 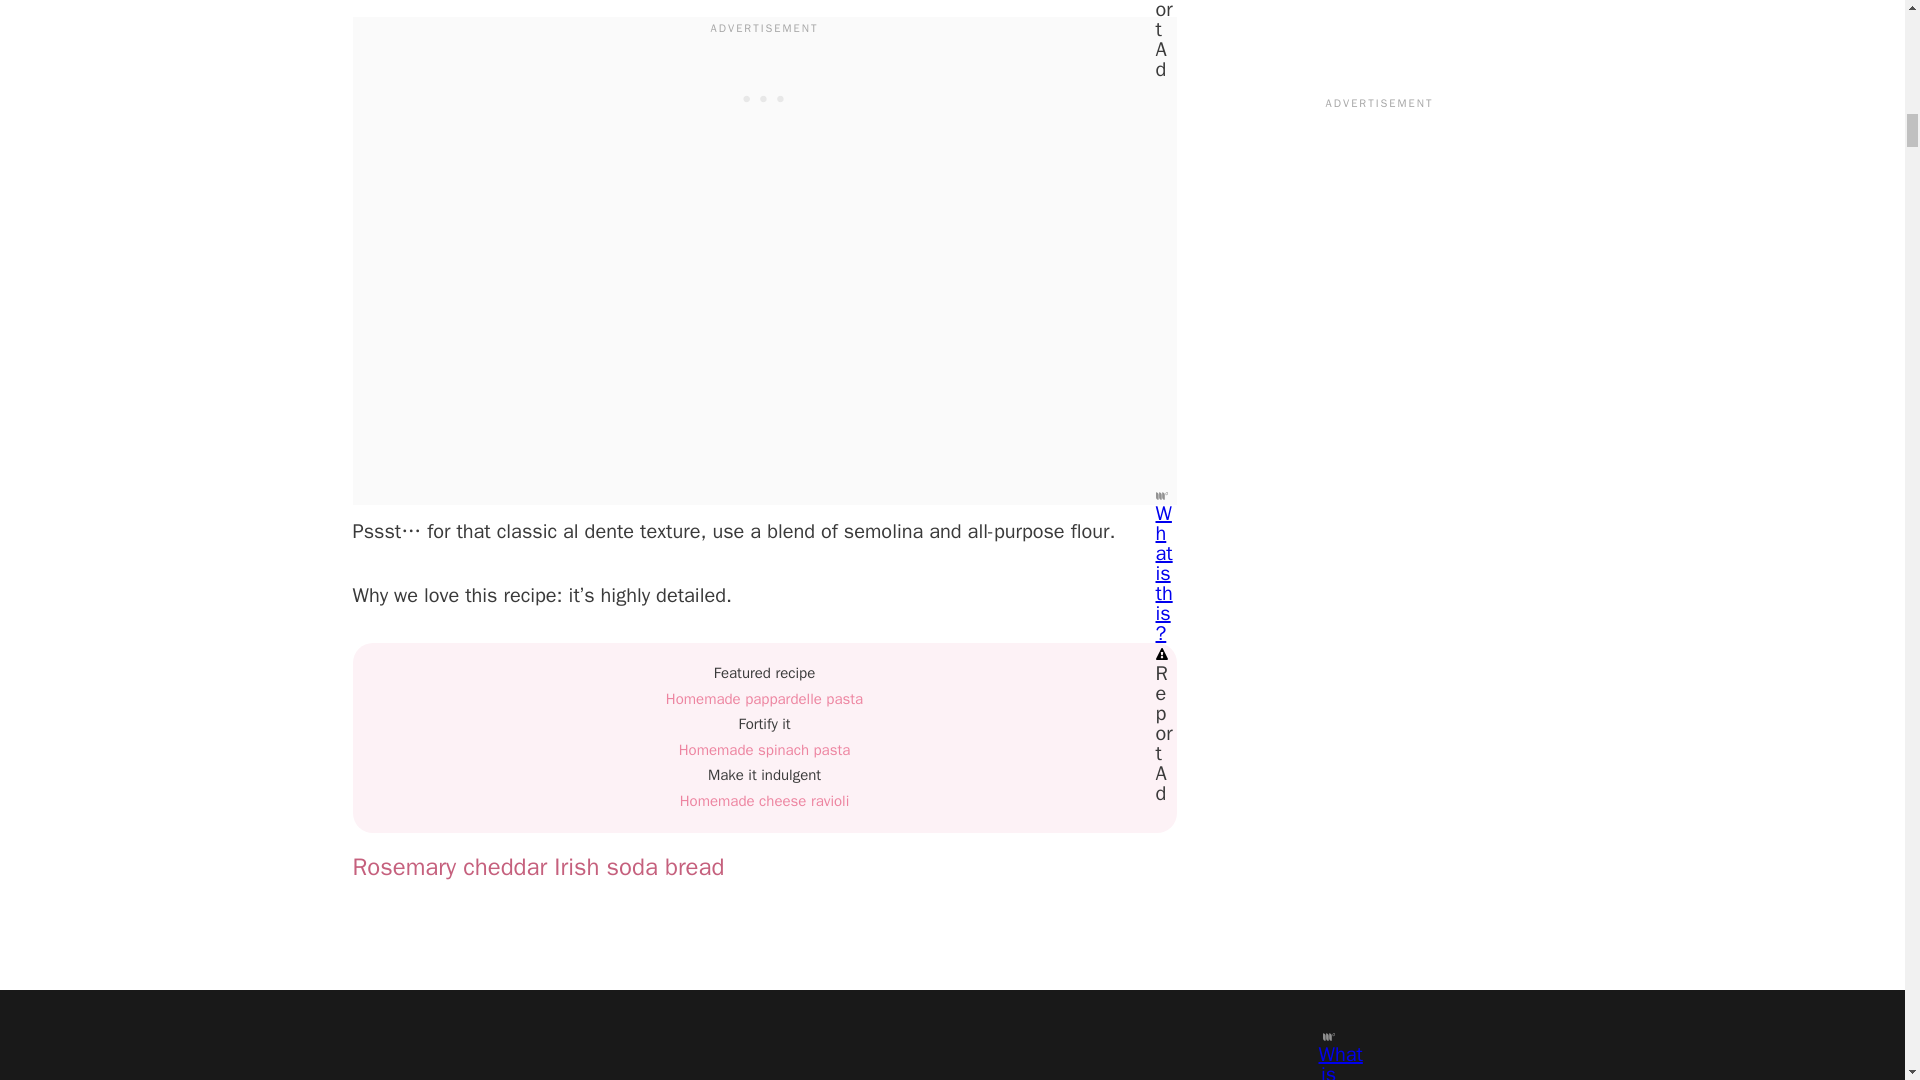 I want to click on Homemade pappardelle pasta, so click(x=764, y=699).